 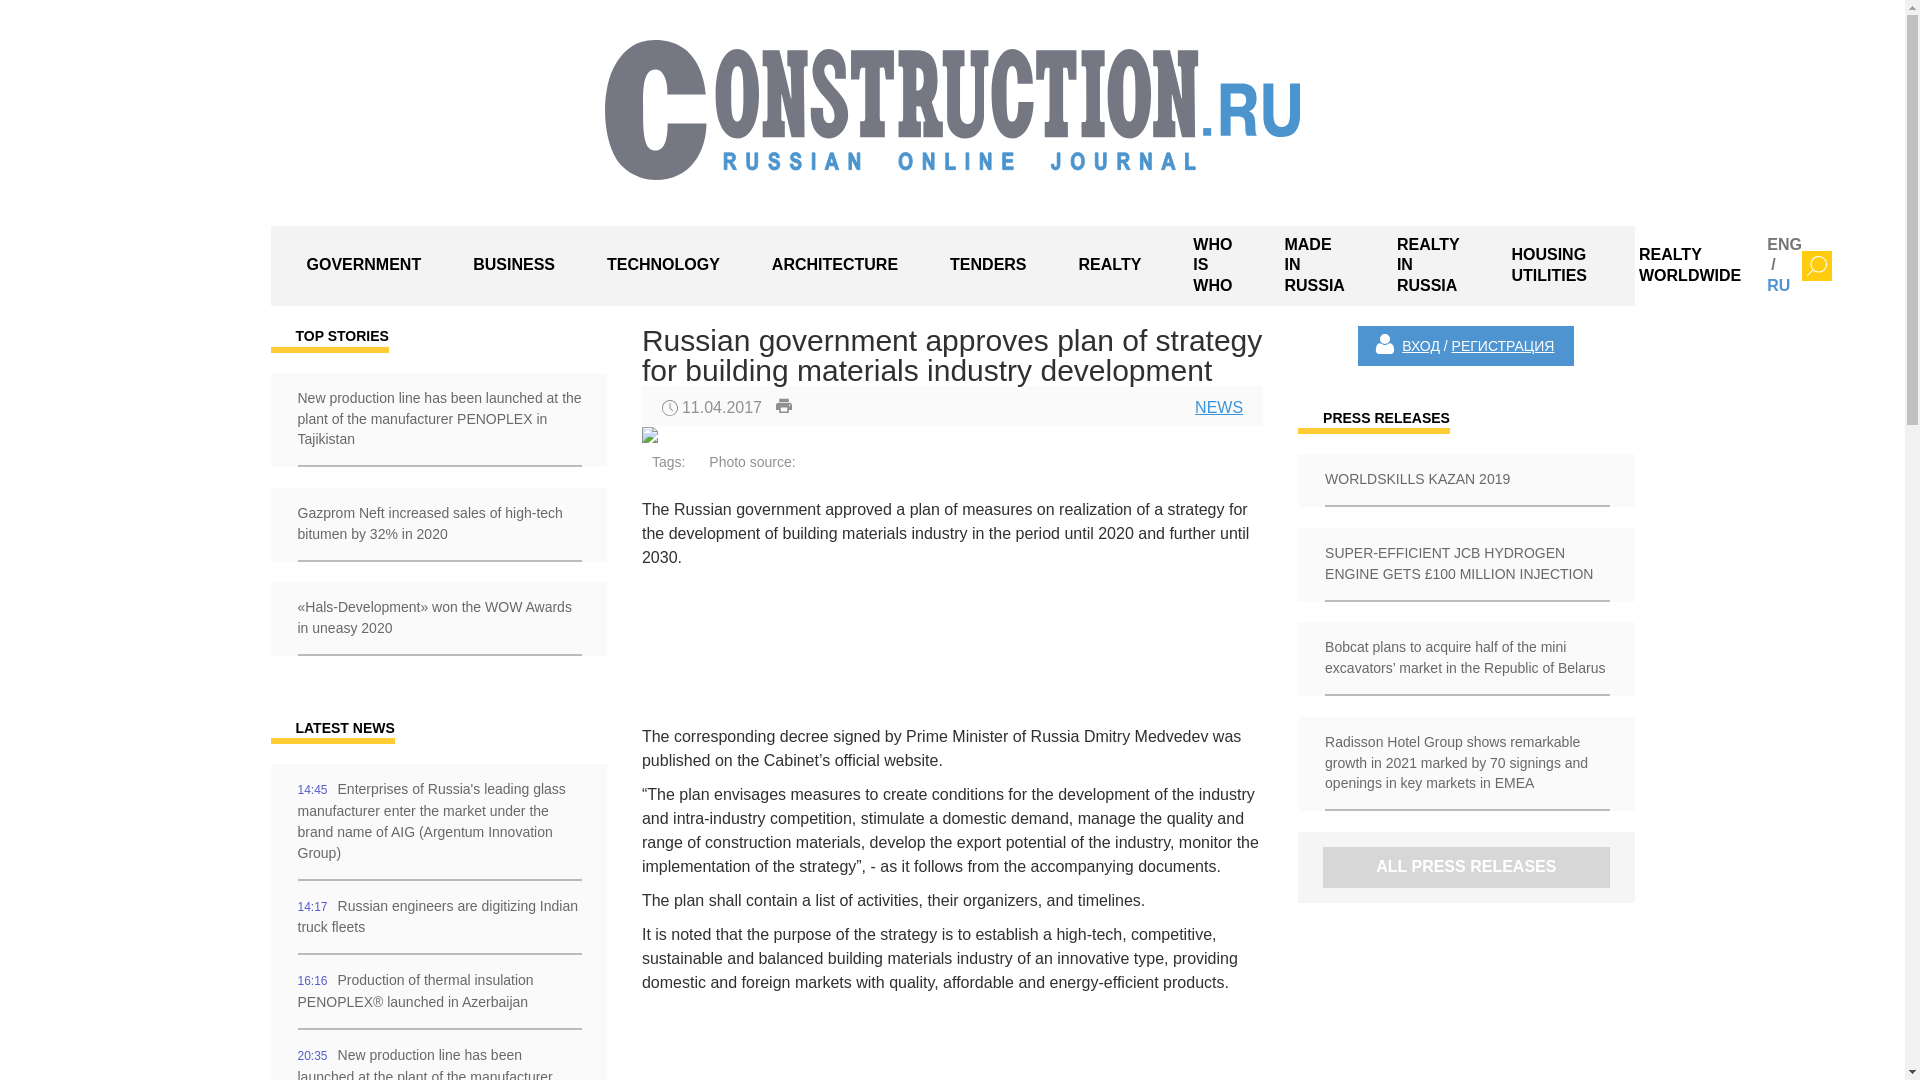 What do you see at coordinates (1110, 266) in the screenshot?
I see `REALTY` at bounding box center [1110, 266].